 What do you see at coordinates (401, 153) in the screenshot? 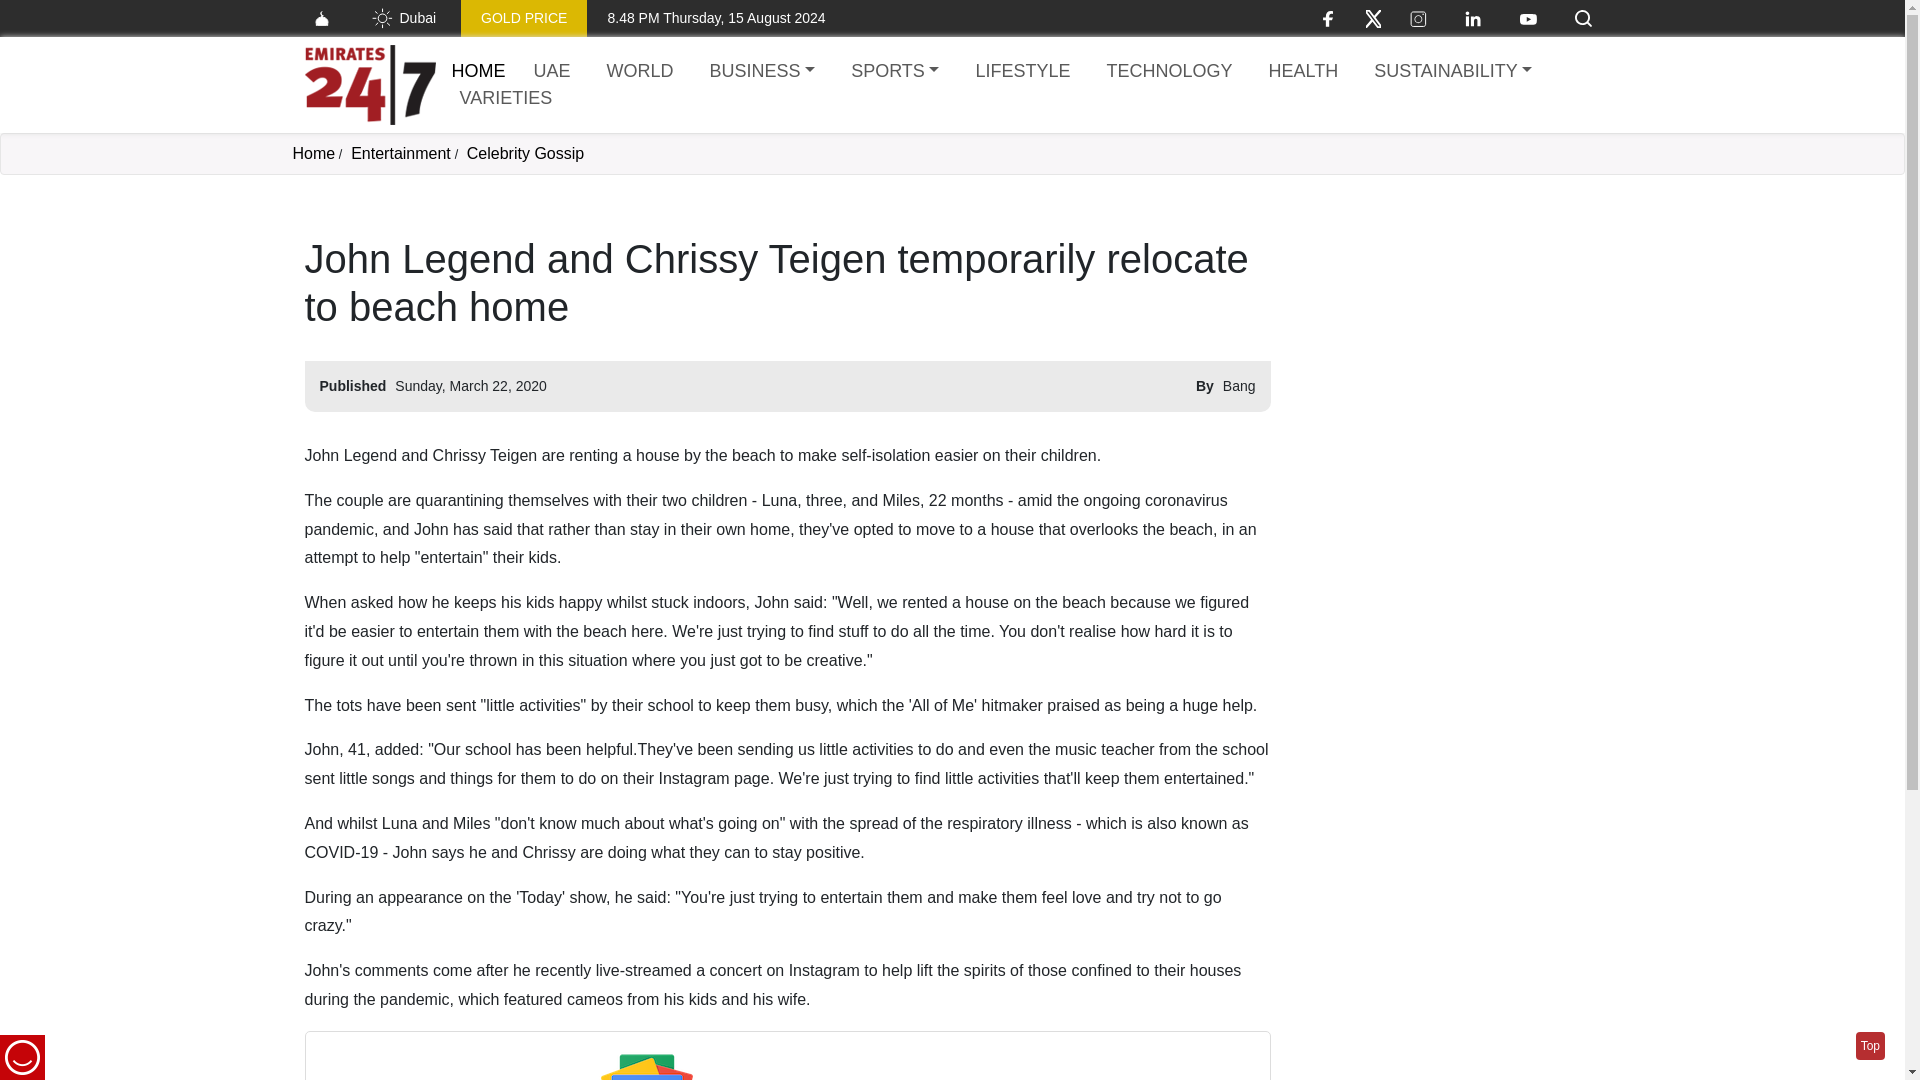
I see `Entertainment` at bounding box center [401, 153].